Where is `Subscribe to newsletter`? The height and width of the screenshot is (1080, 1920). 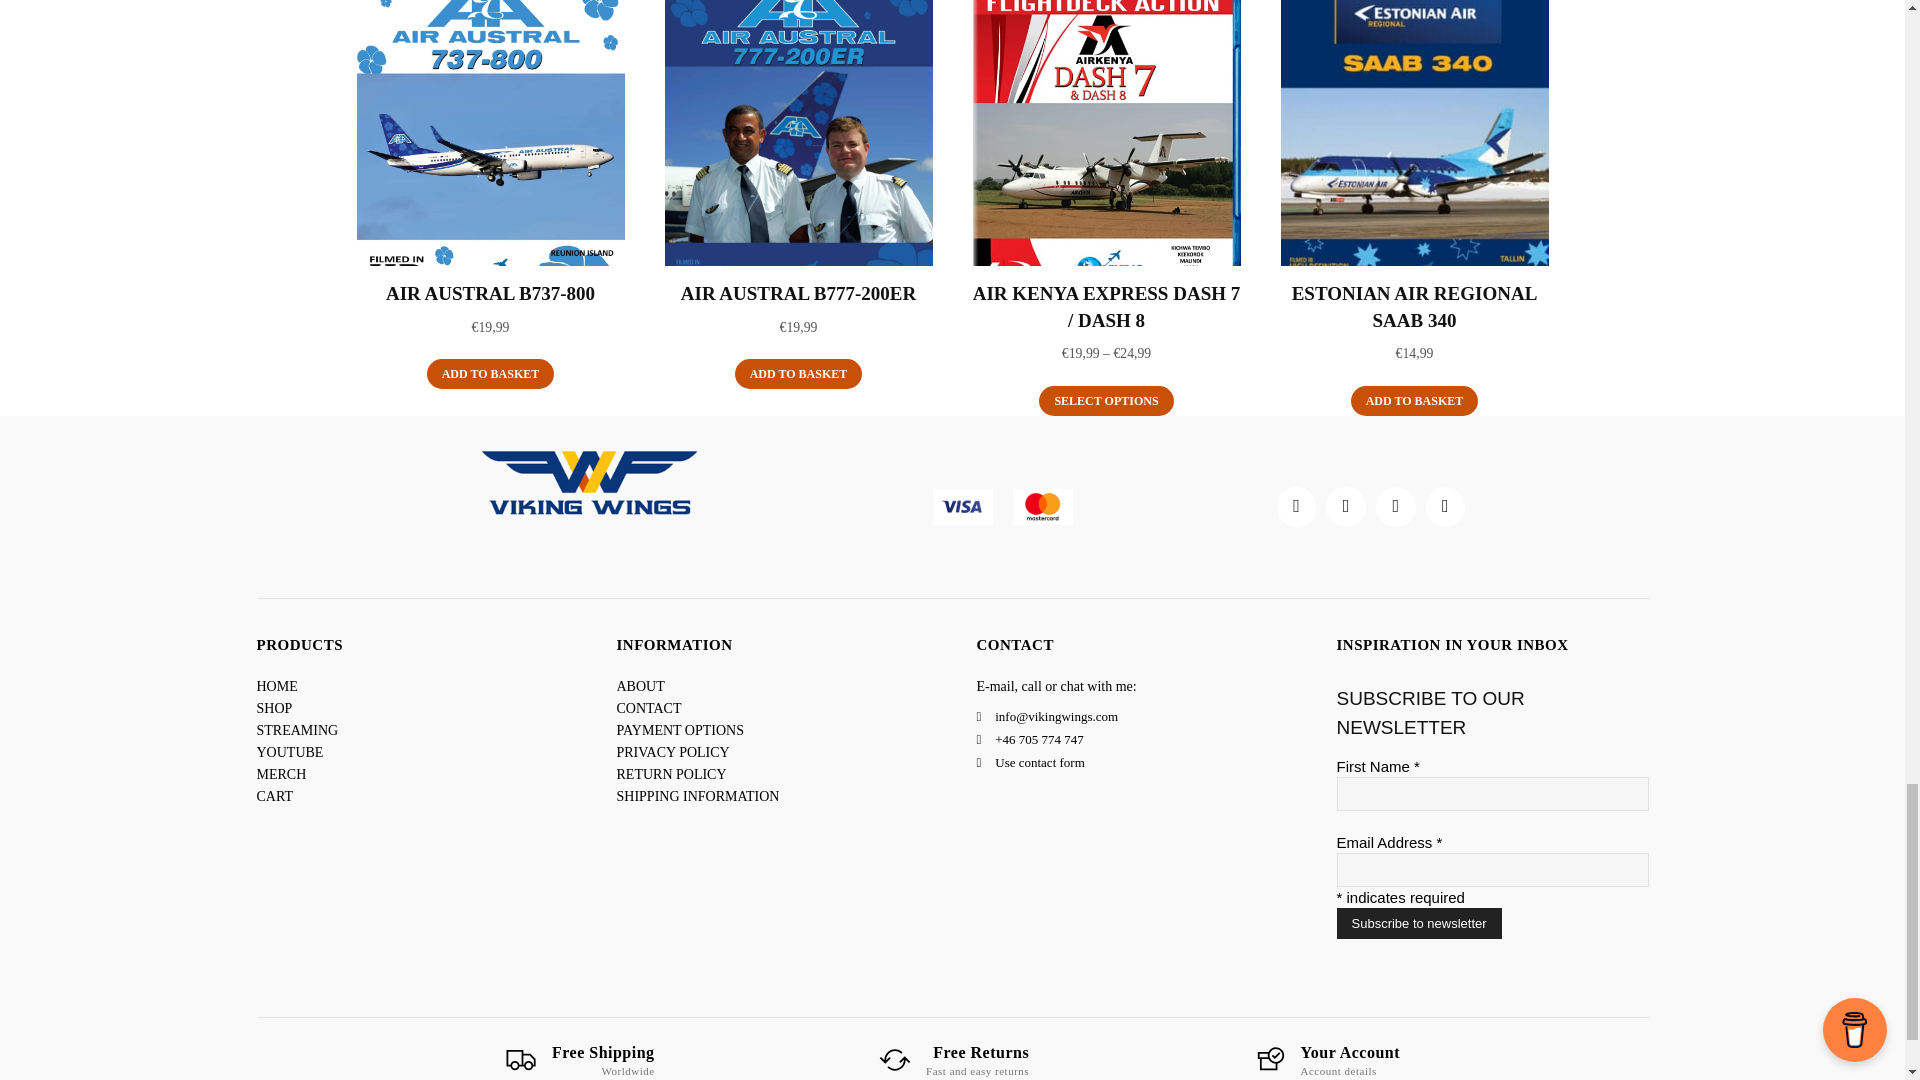 Subscribe to newsletter is located at coordinates (1418, 923).